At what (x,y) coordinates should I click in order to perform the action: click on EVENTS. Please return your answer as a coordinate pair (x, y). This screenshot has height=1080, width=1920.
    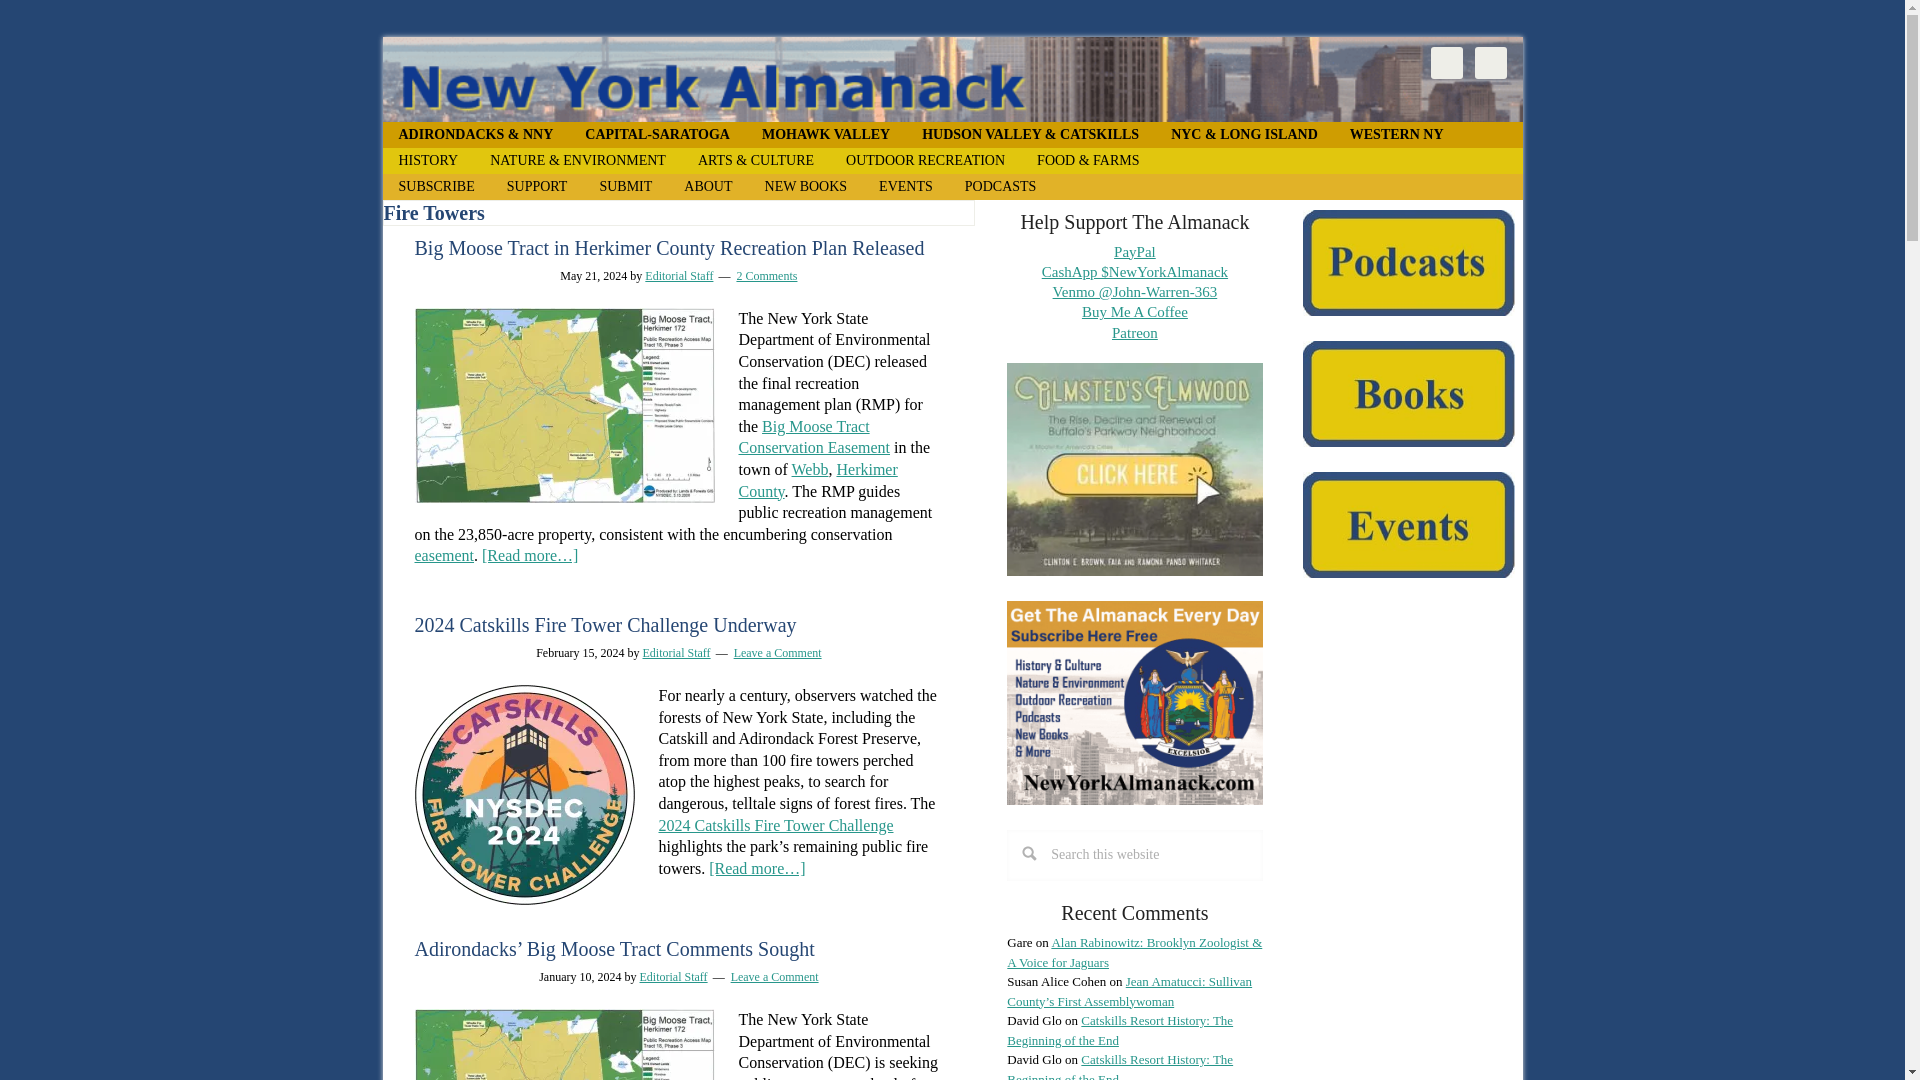
    Looking at the image, I should click on (905, 186).